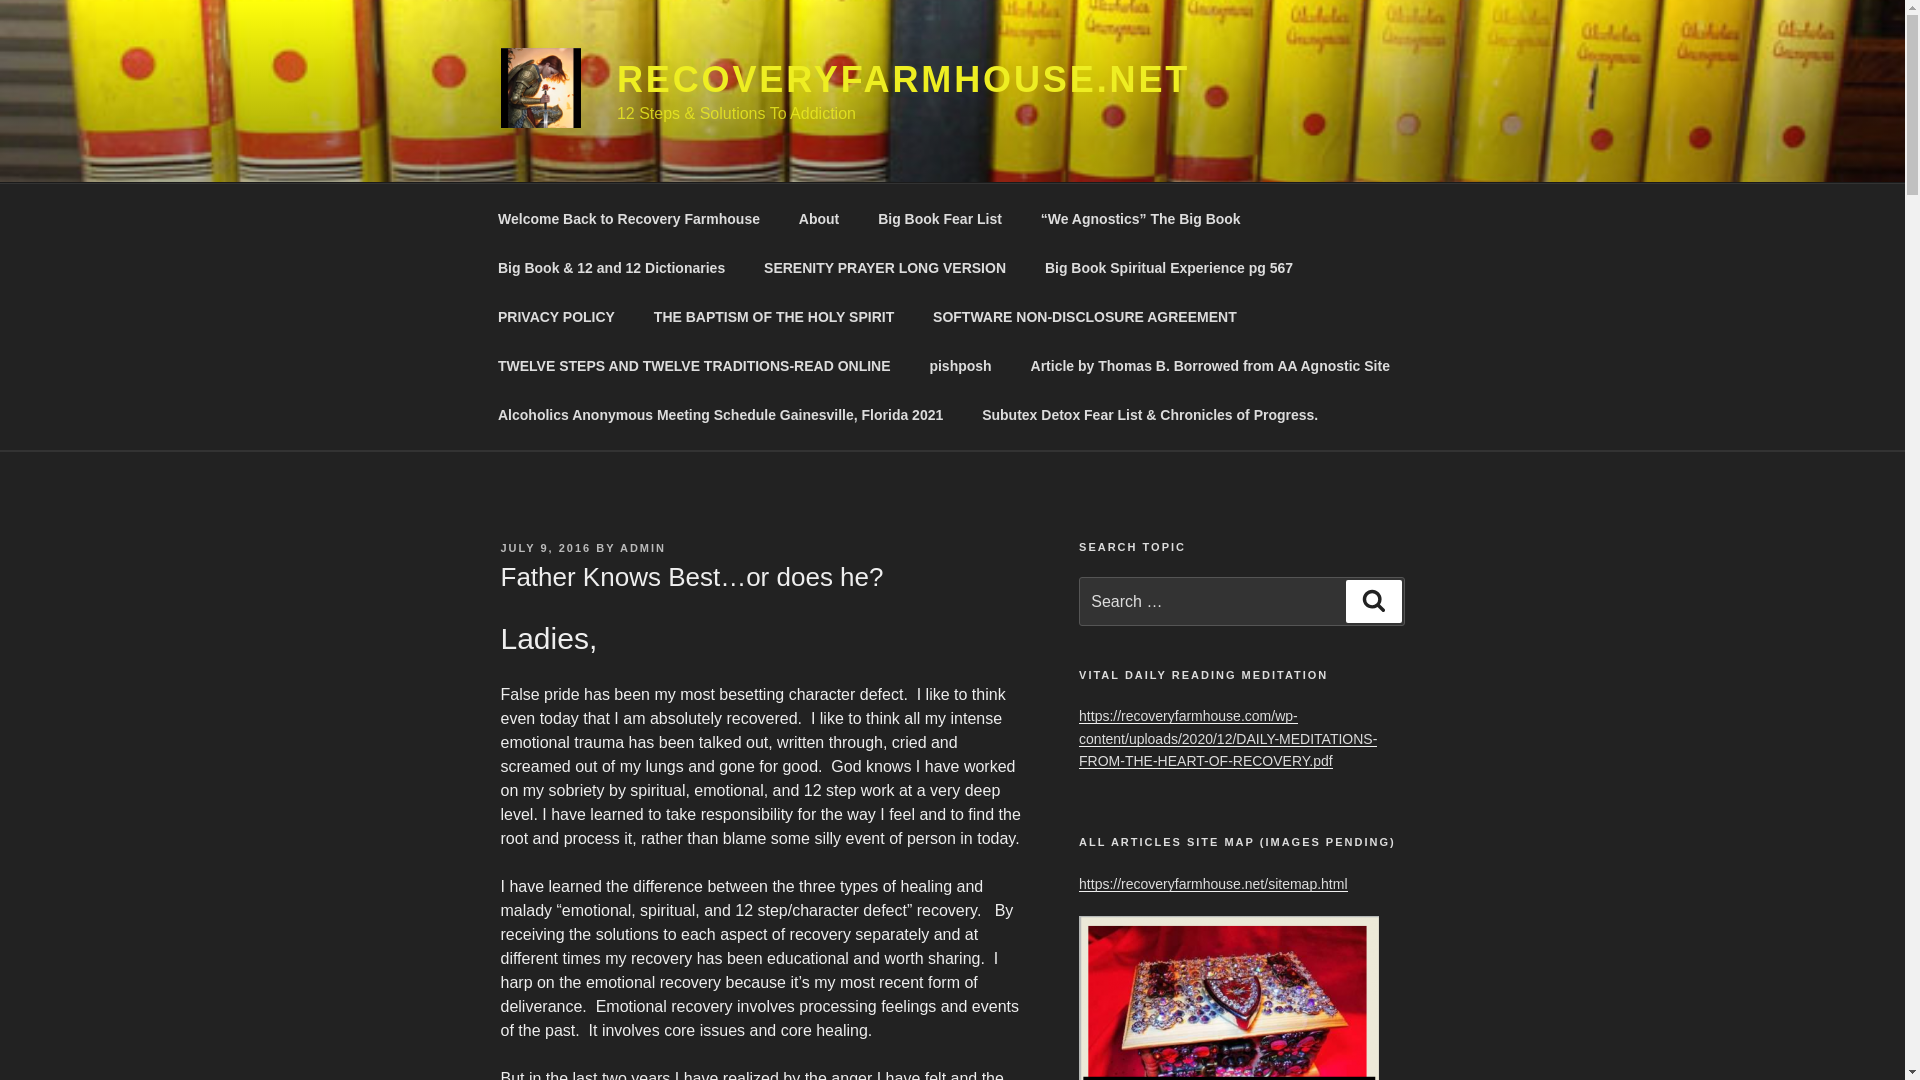  What do you see at coordinates (628, 218) in the screenshot?
I see `Welcome Back to Recovery Farmhouse` at bounding box center [628, 218].